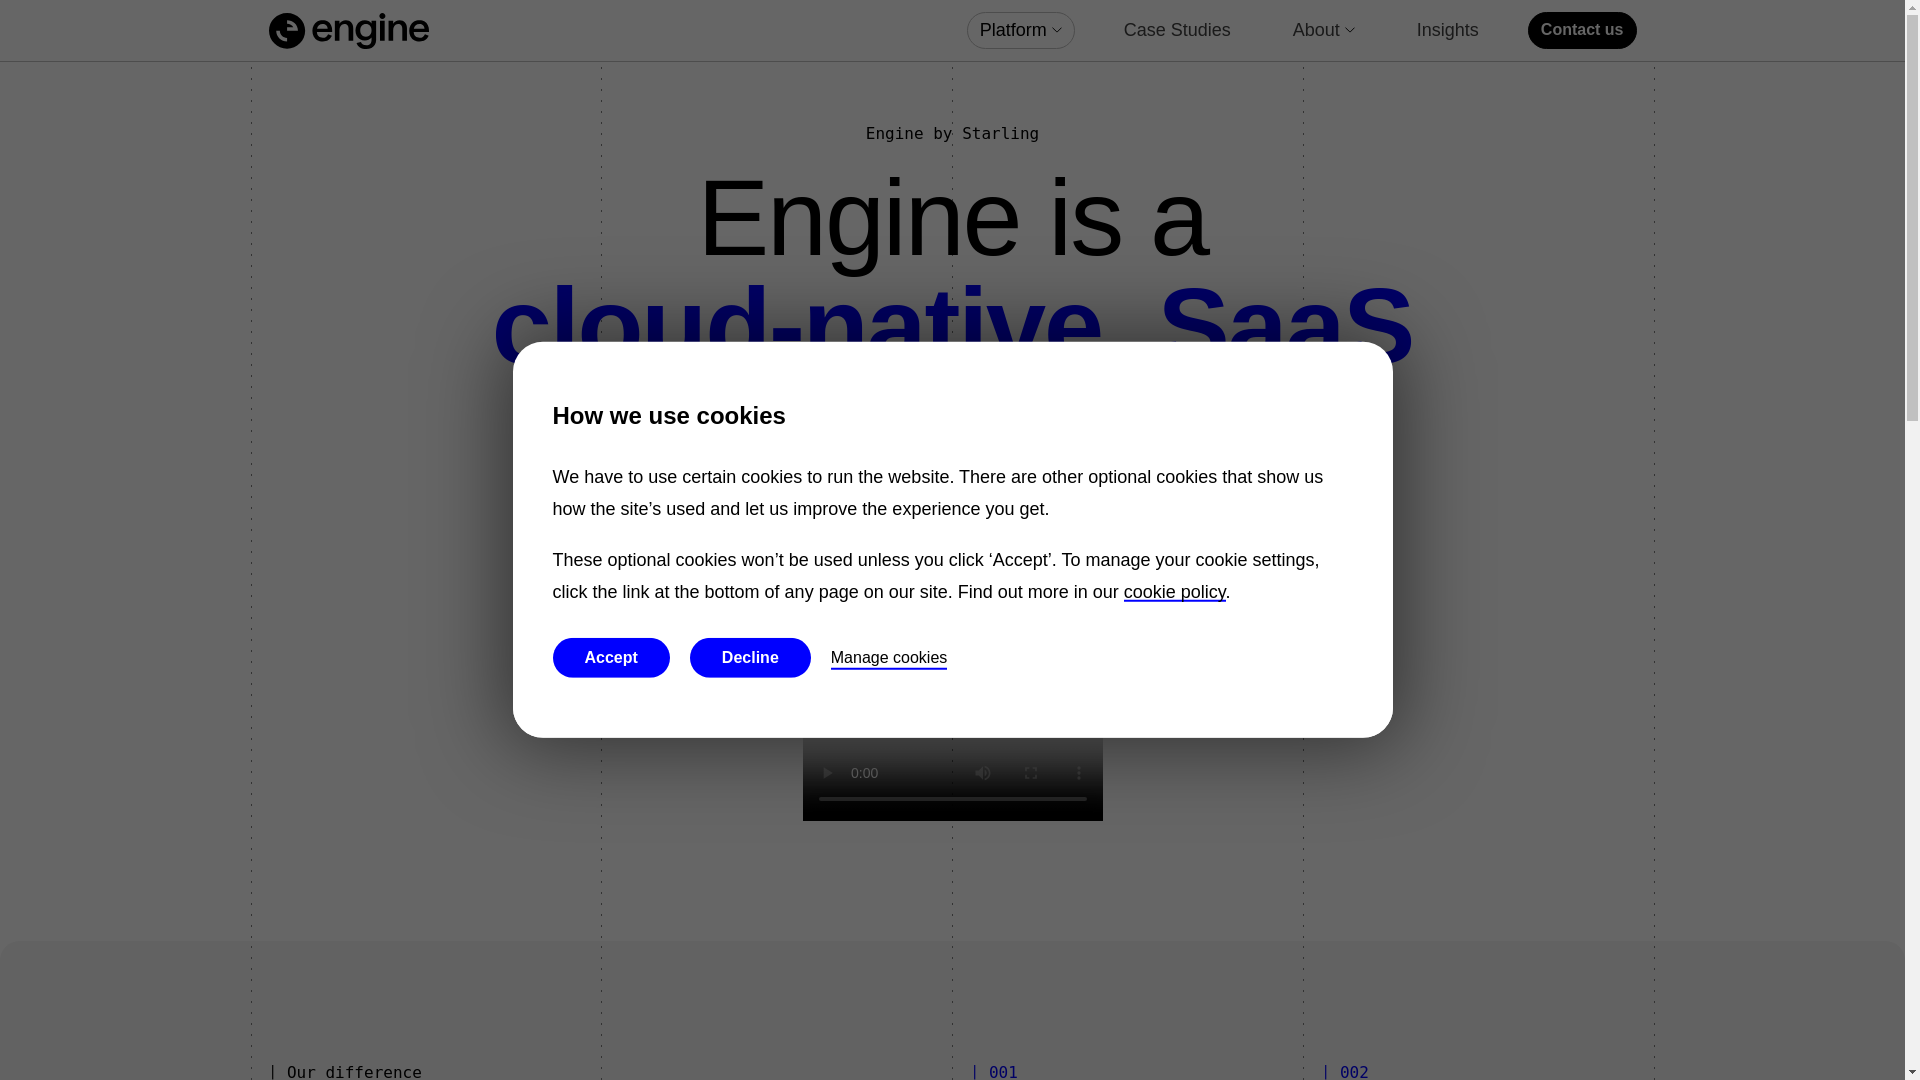  What do you see at coordinates (1178, 30) in the screenshot?
I see `Case Studies` at bounding box center [1178, 30].